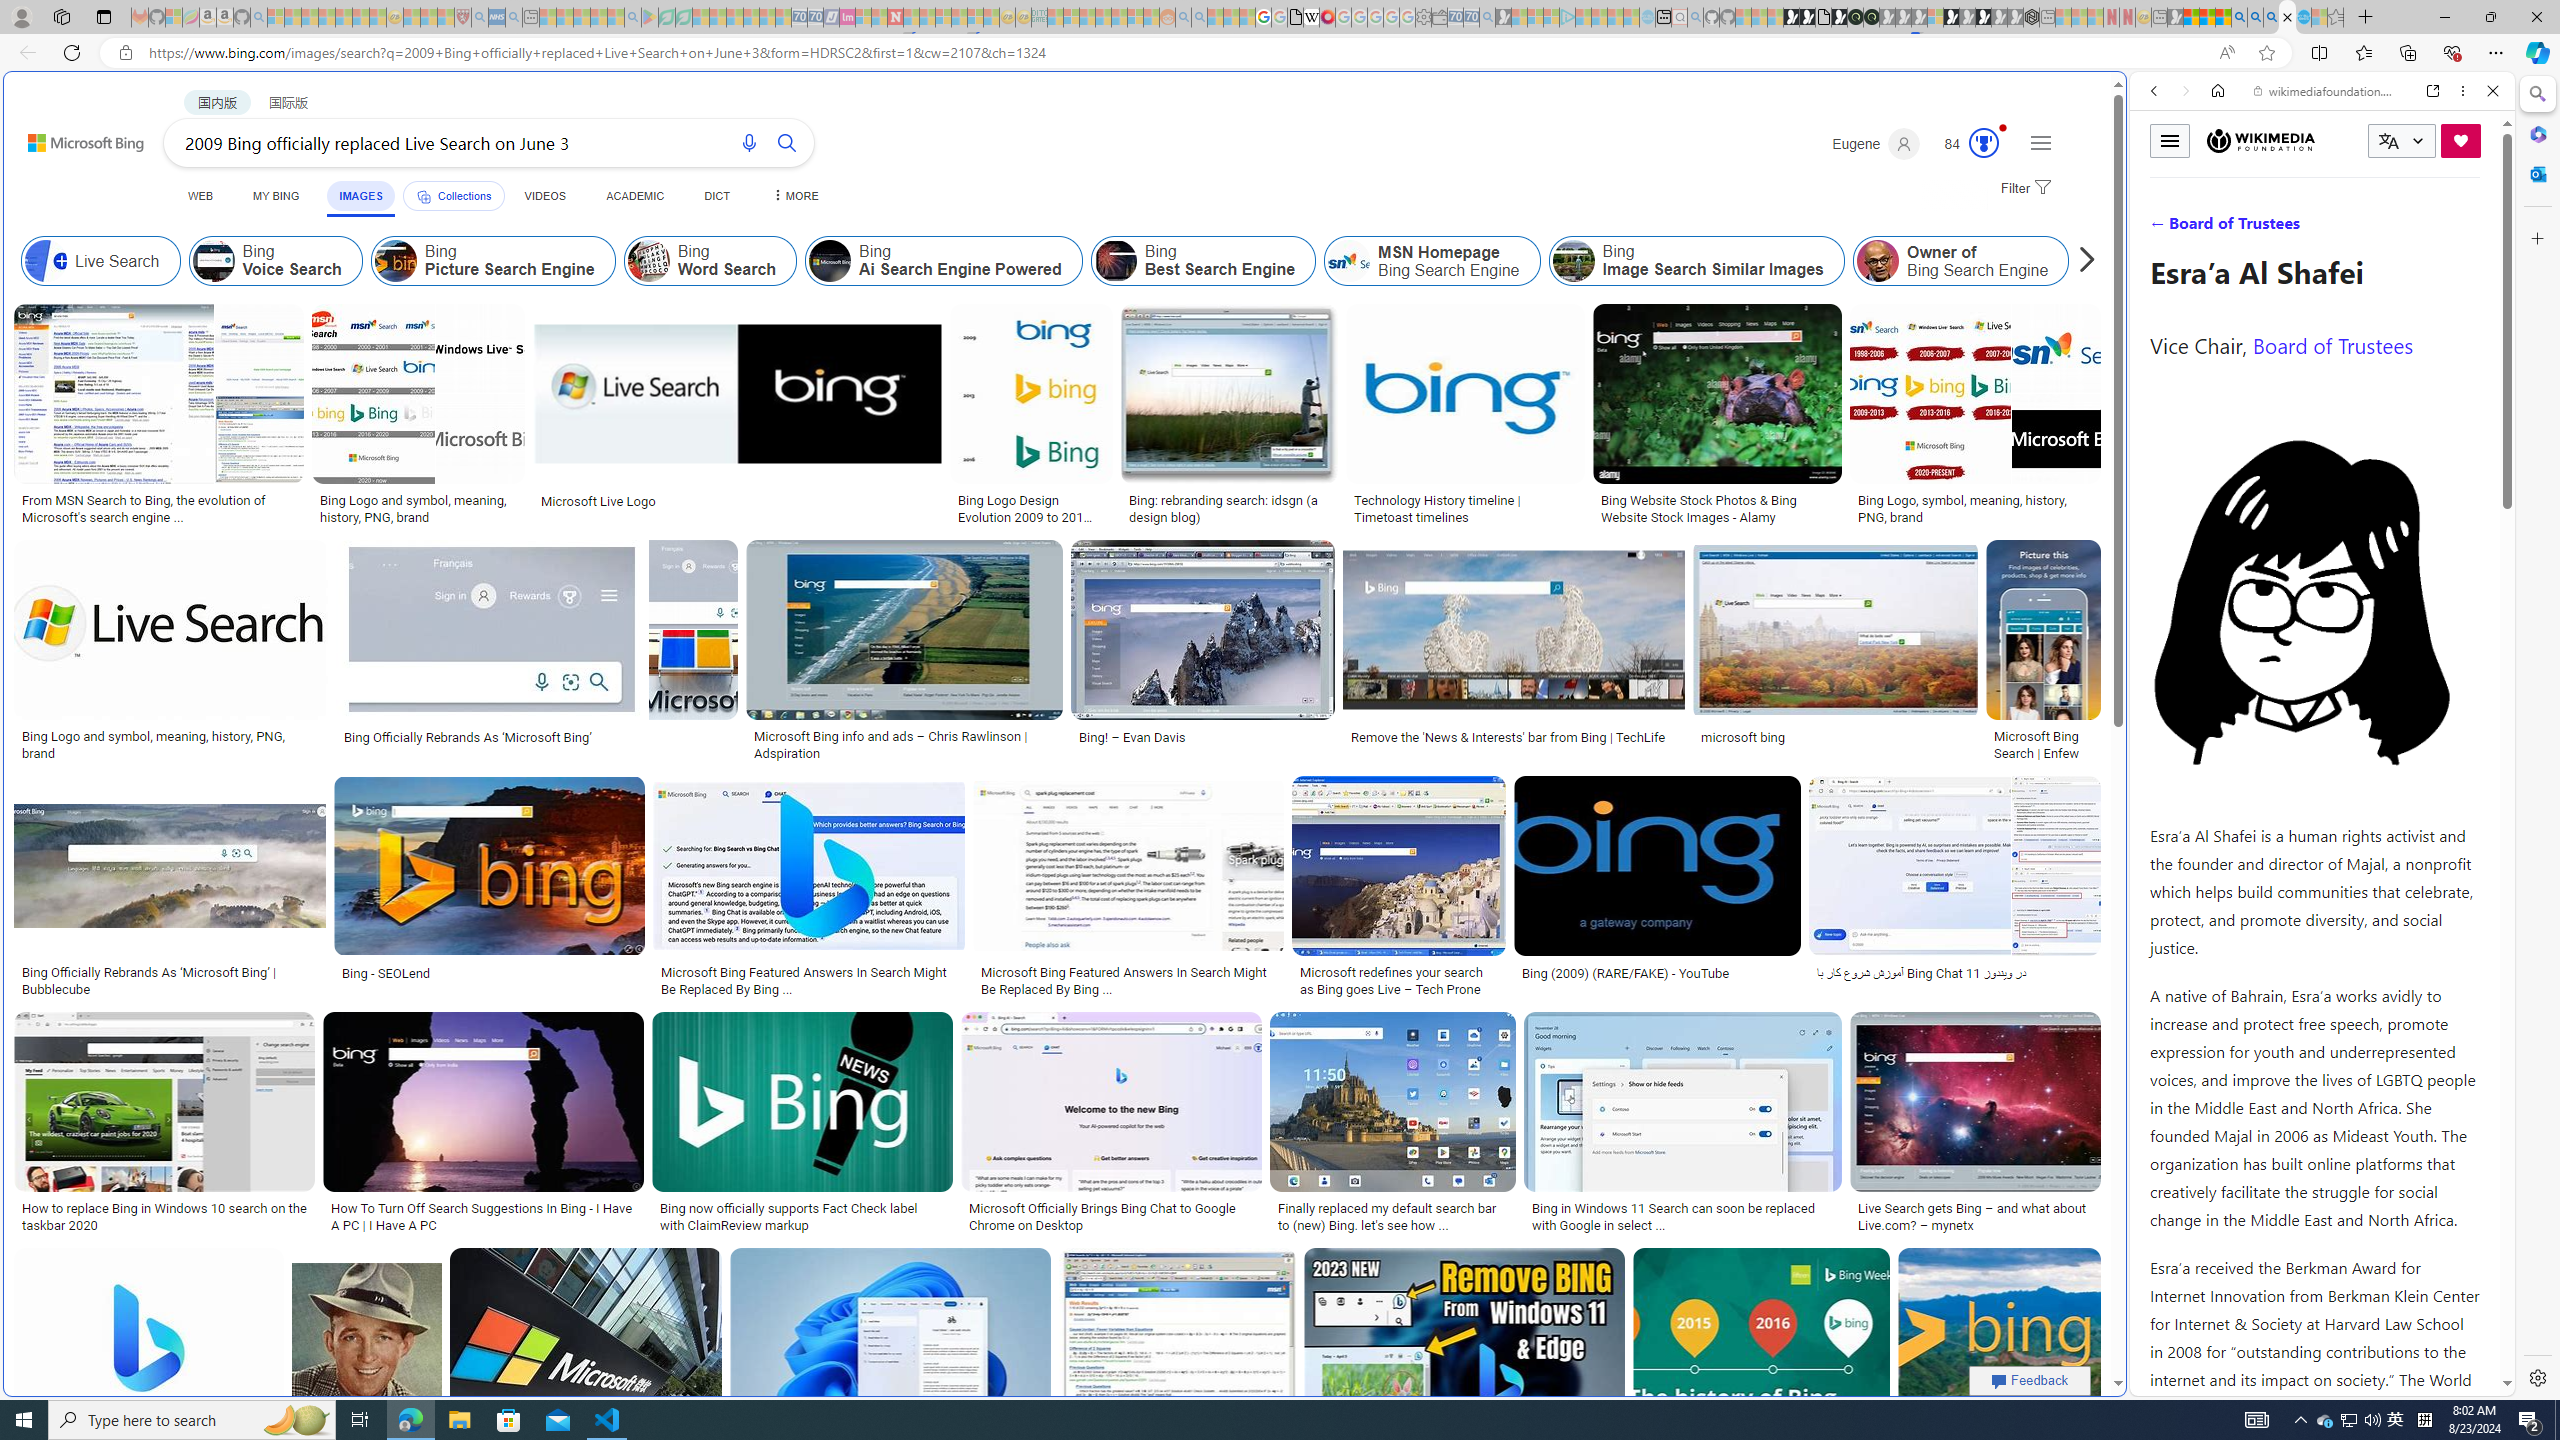 This screenshot has width=2560, height=1440. What do you see at coordinates (1440, 17) in the screenshot?
I see `Wallet - Sleeping` at bounding box center [1440, 17].